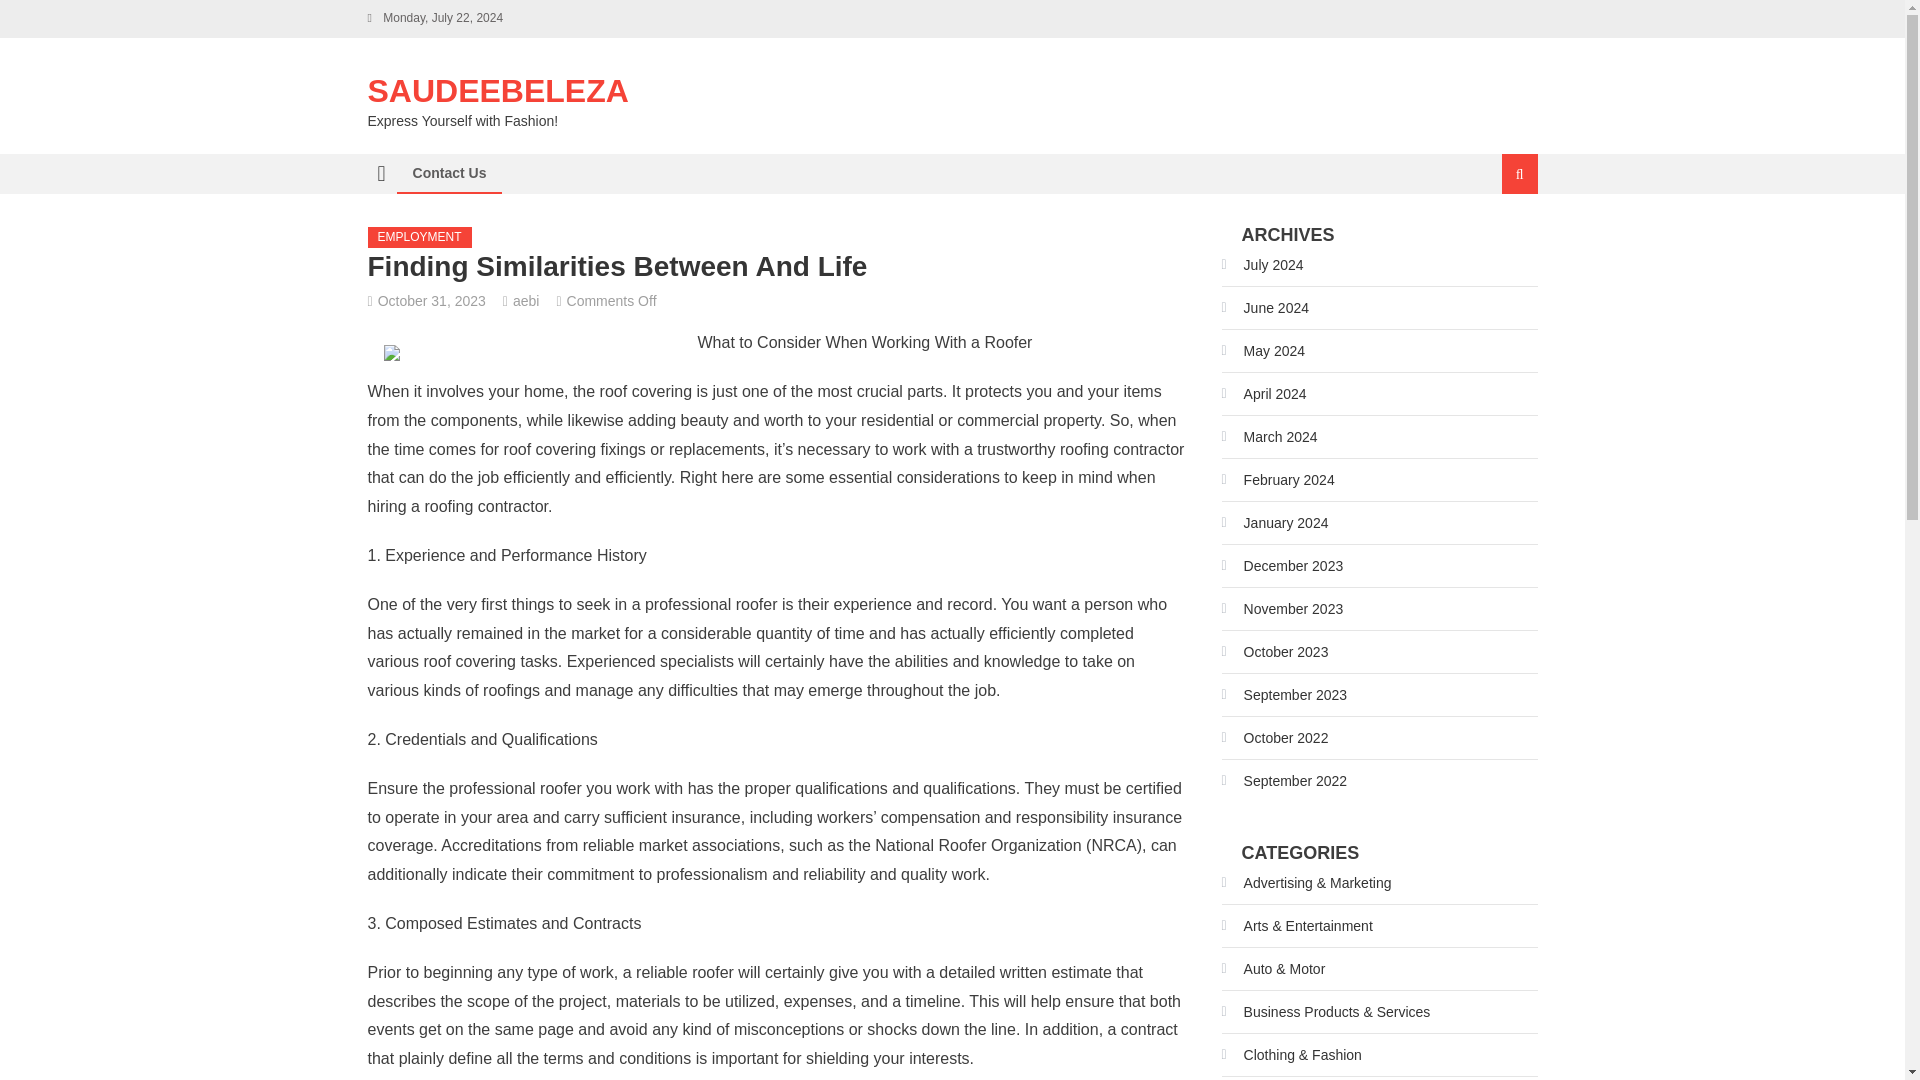 This screenshot has height=1080, width=1920. Describe the element at coordinates (1274, 522) in the screenshot. I see `January 2024` at that location.